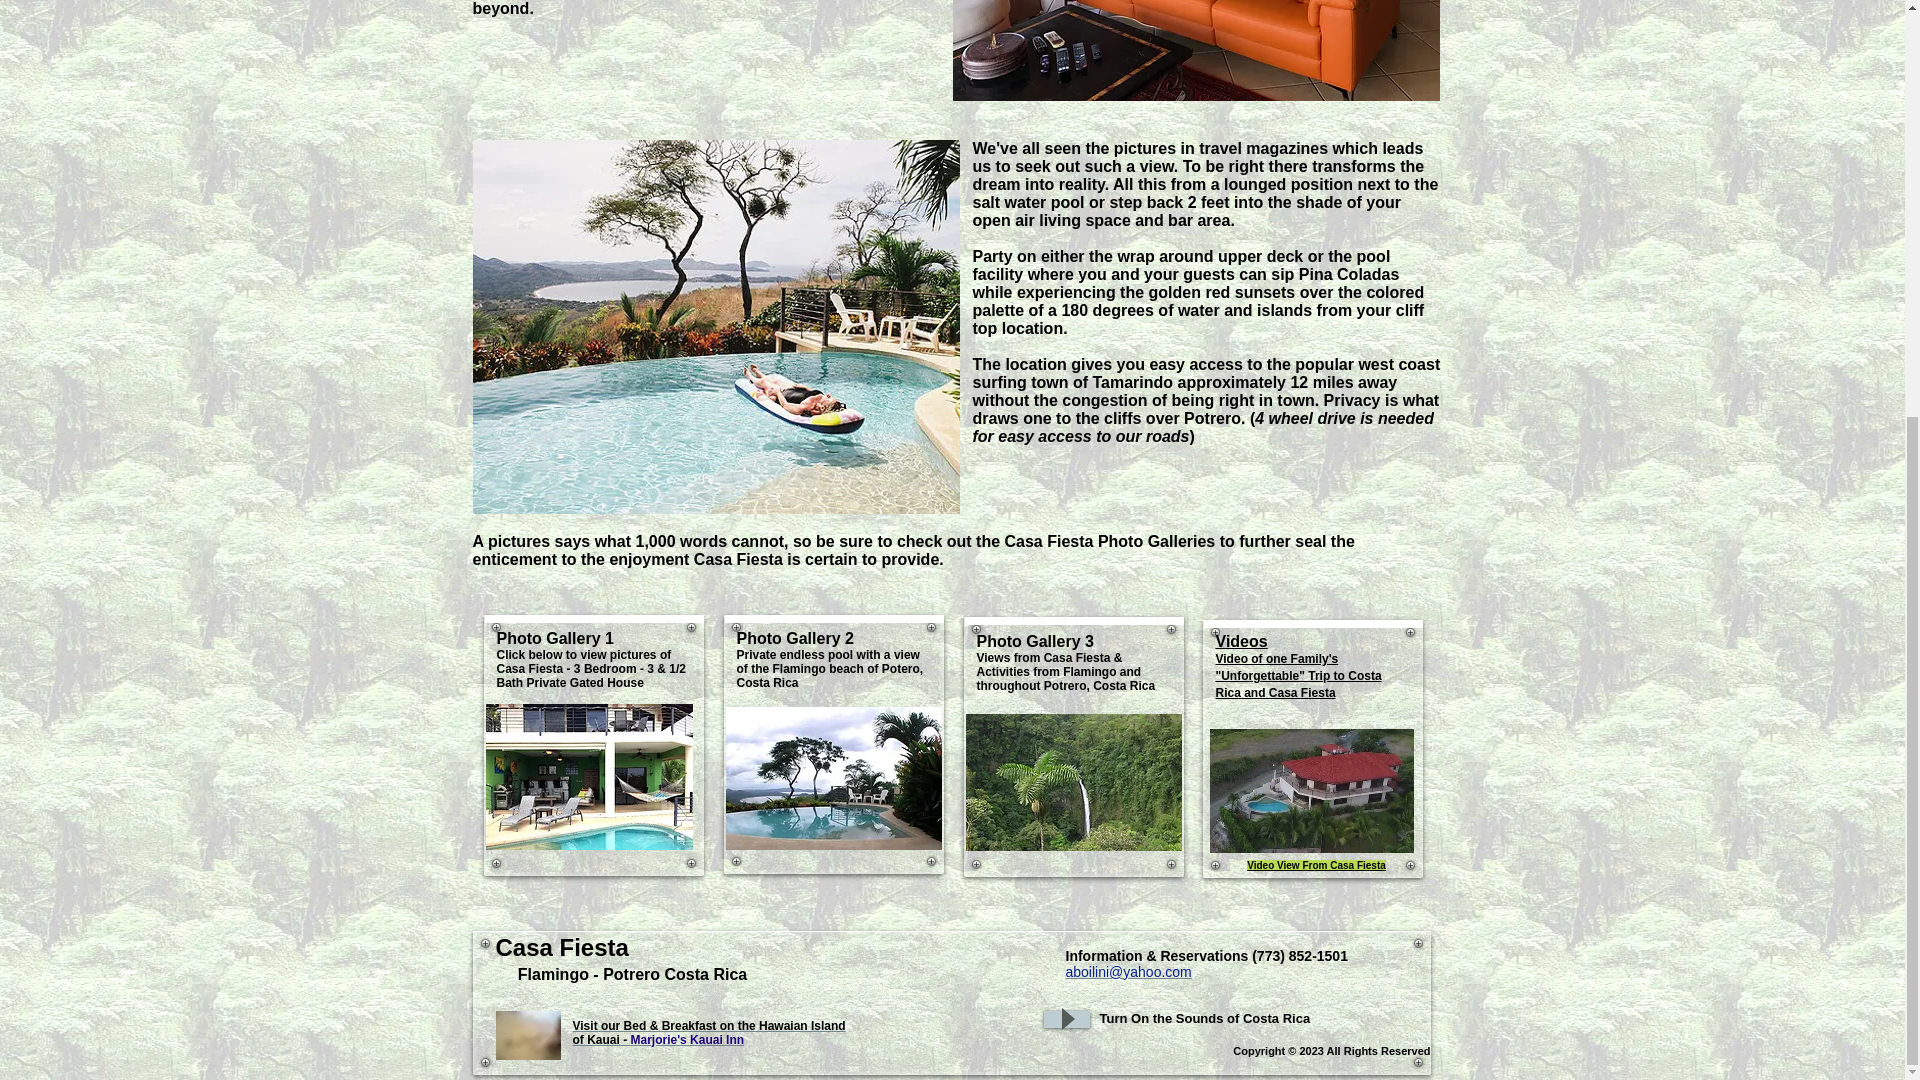 The image size is (1920, 1080). What do you see at coordinates (1034, 641) in the screenshot?
I see `Photo Gallery 3` at bounding box center [1034, 641].